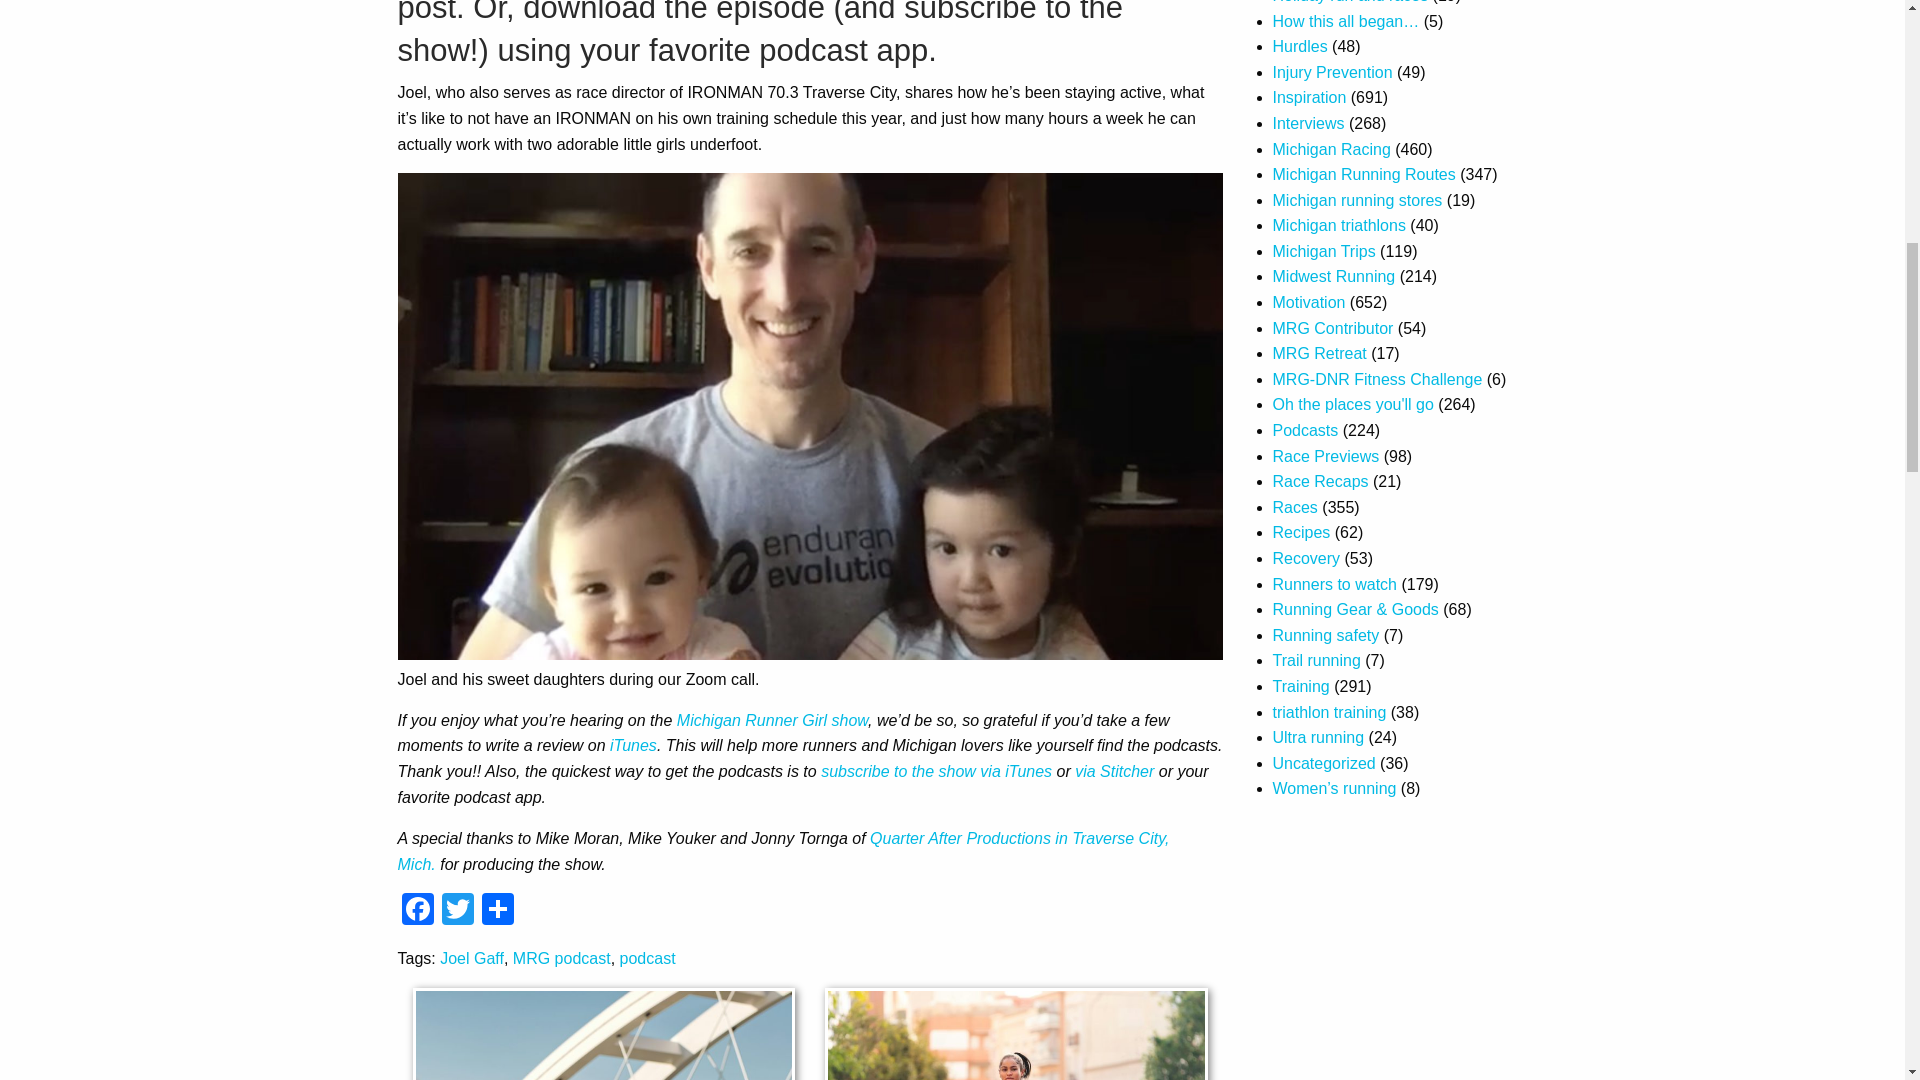 This screenshot has width=1920, height=1080. What do you see at coordinates (458, 911) in the screenshot?
I see `Twitter` at bounding box center [458, 911].